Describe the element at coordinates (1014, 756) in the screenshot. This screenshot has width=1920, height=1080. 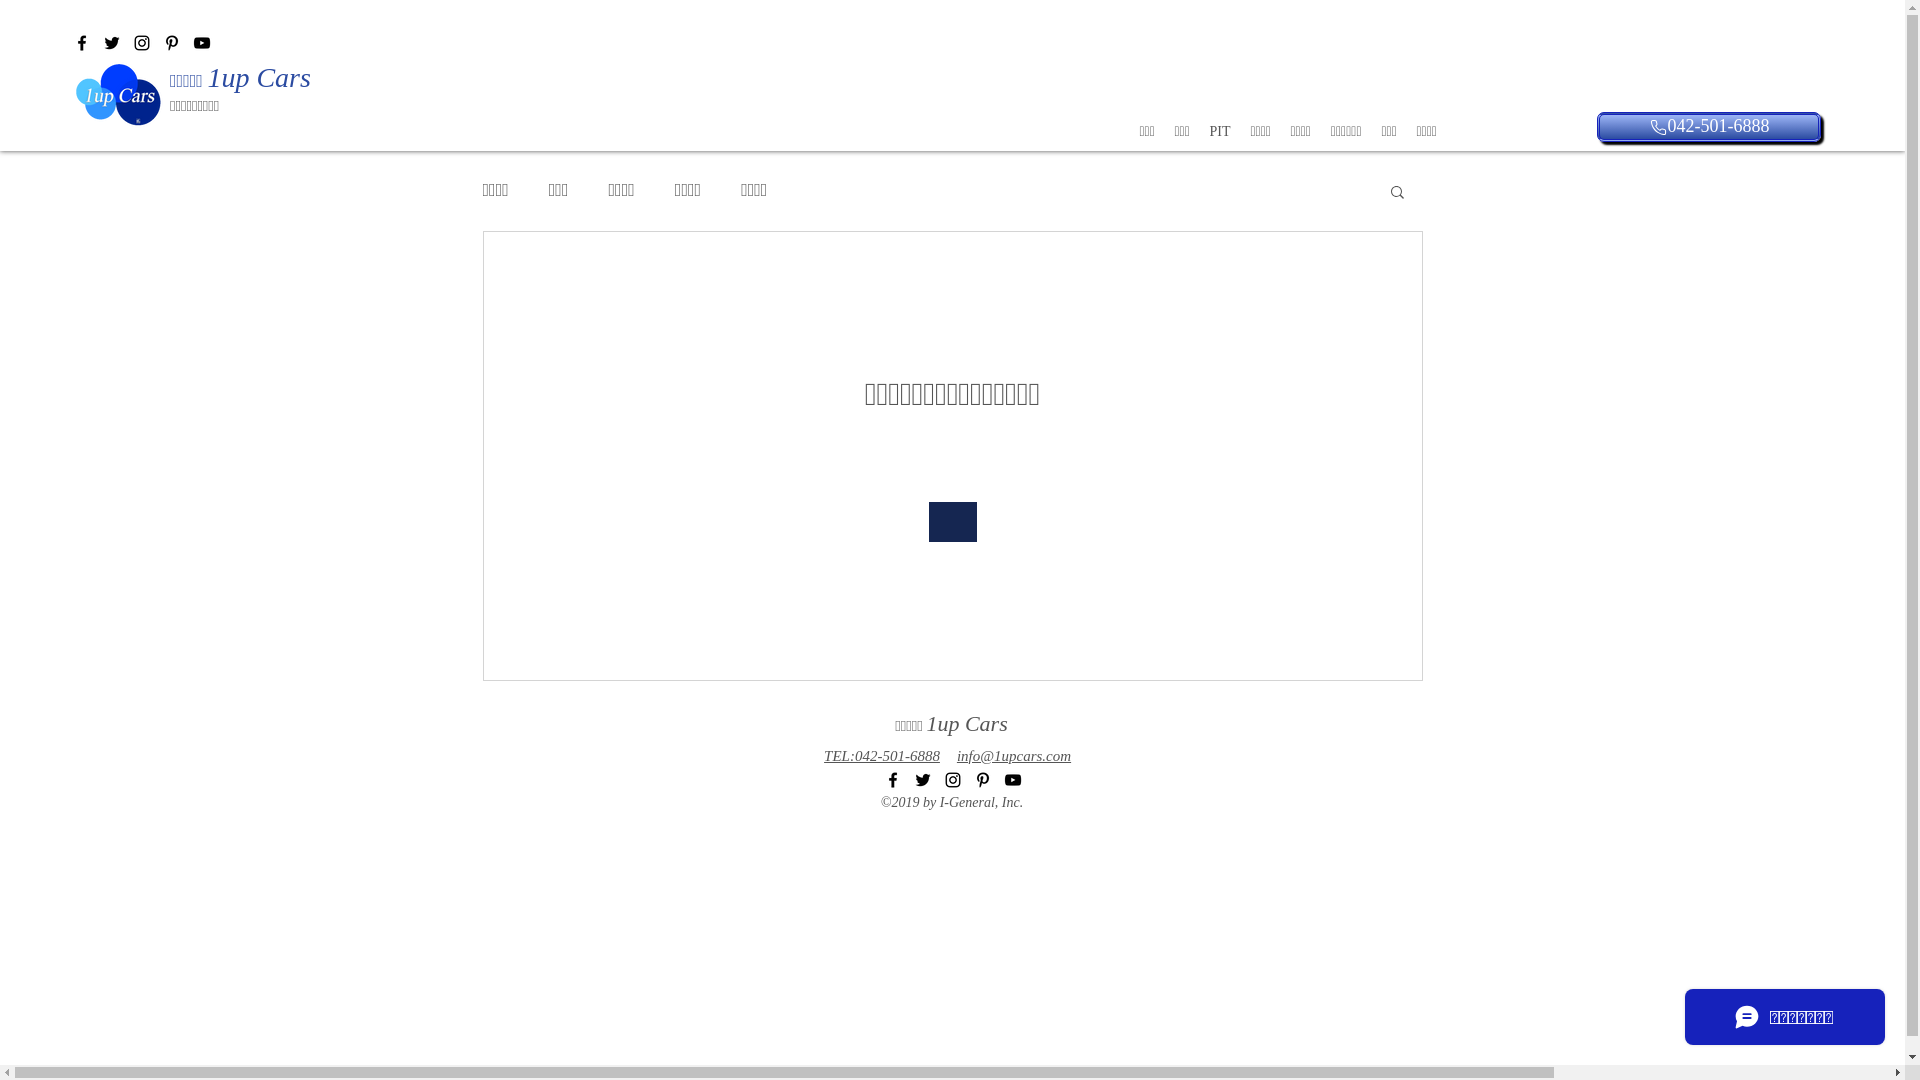
I see `info@1upcars.com` at that location.